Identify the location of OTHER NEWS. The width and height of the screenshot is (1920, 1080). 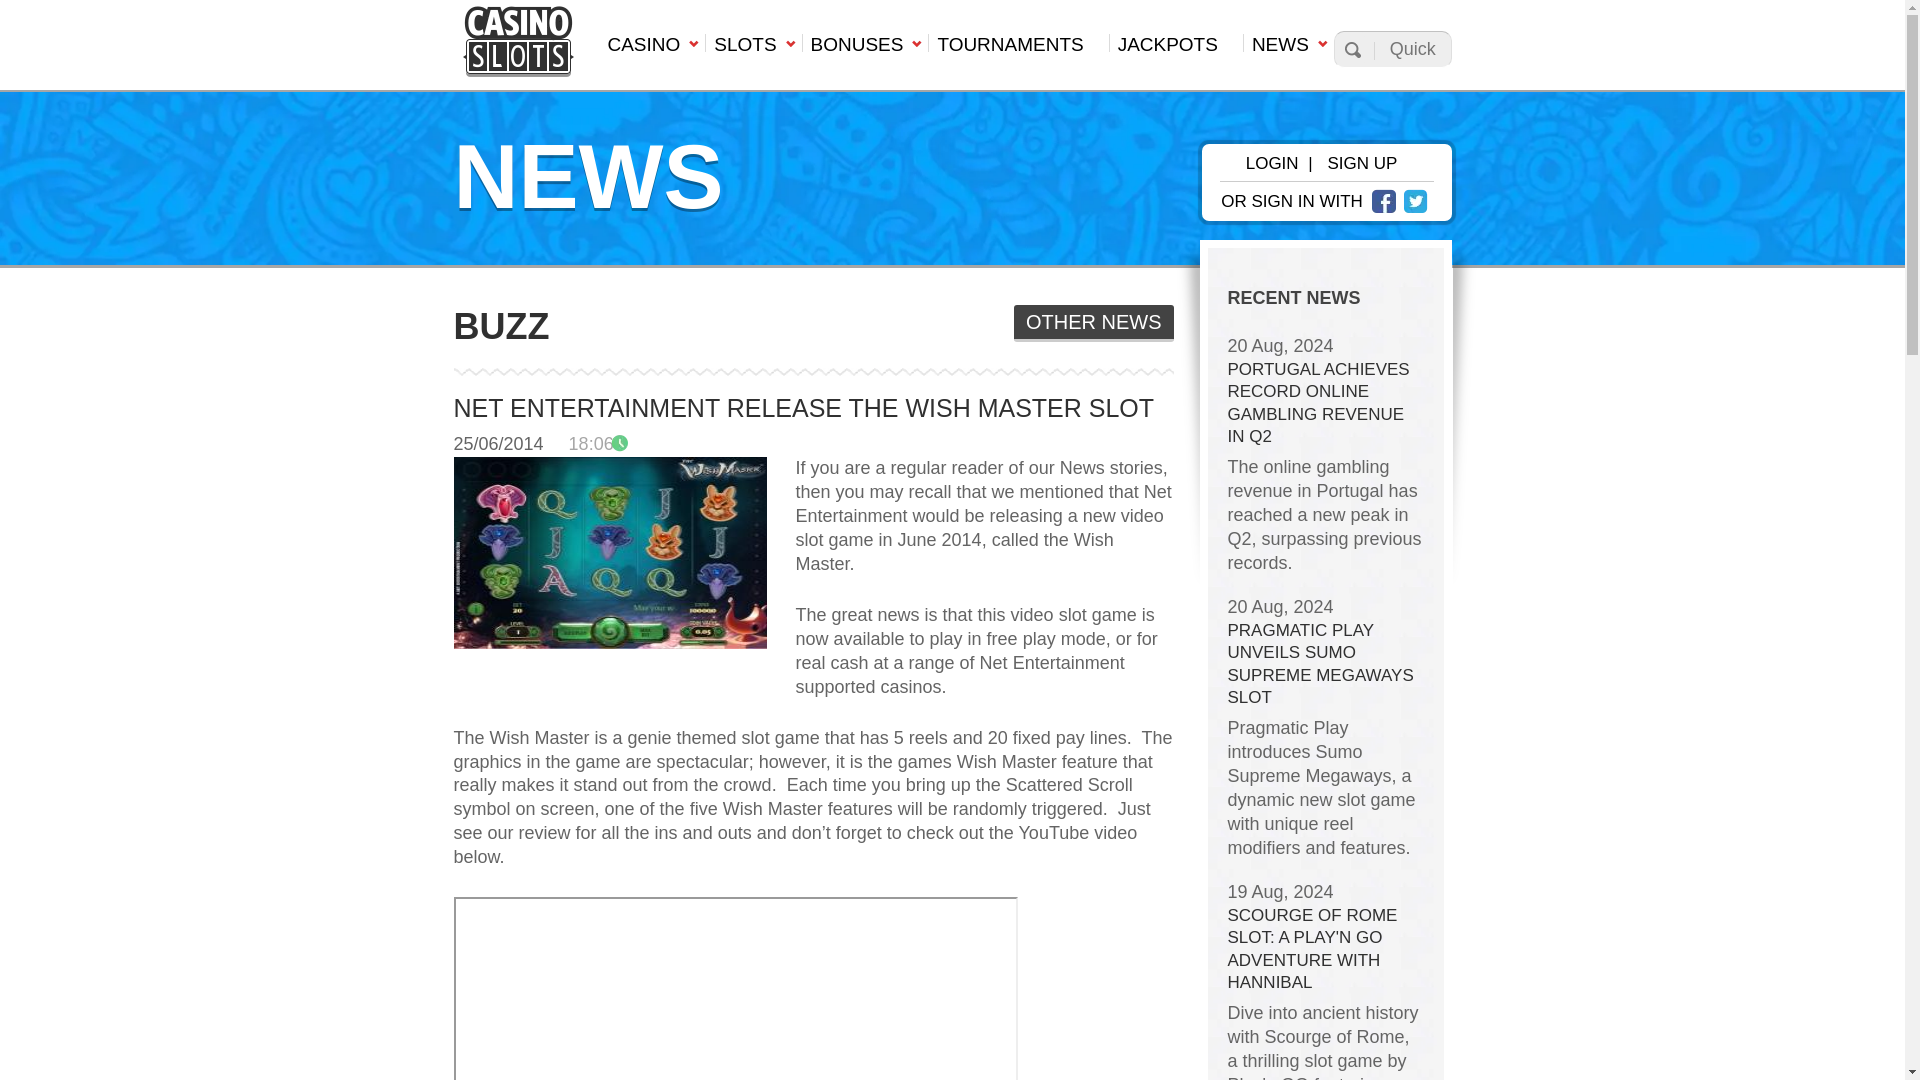
(1093, 323).